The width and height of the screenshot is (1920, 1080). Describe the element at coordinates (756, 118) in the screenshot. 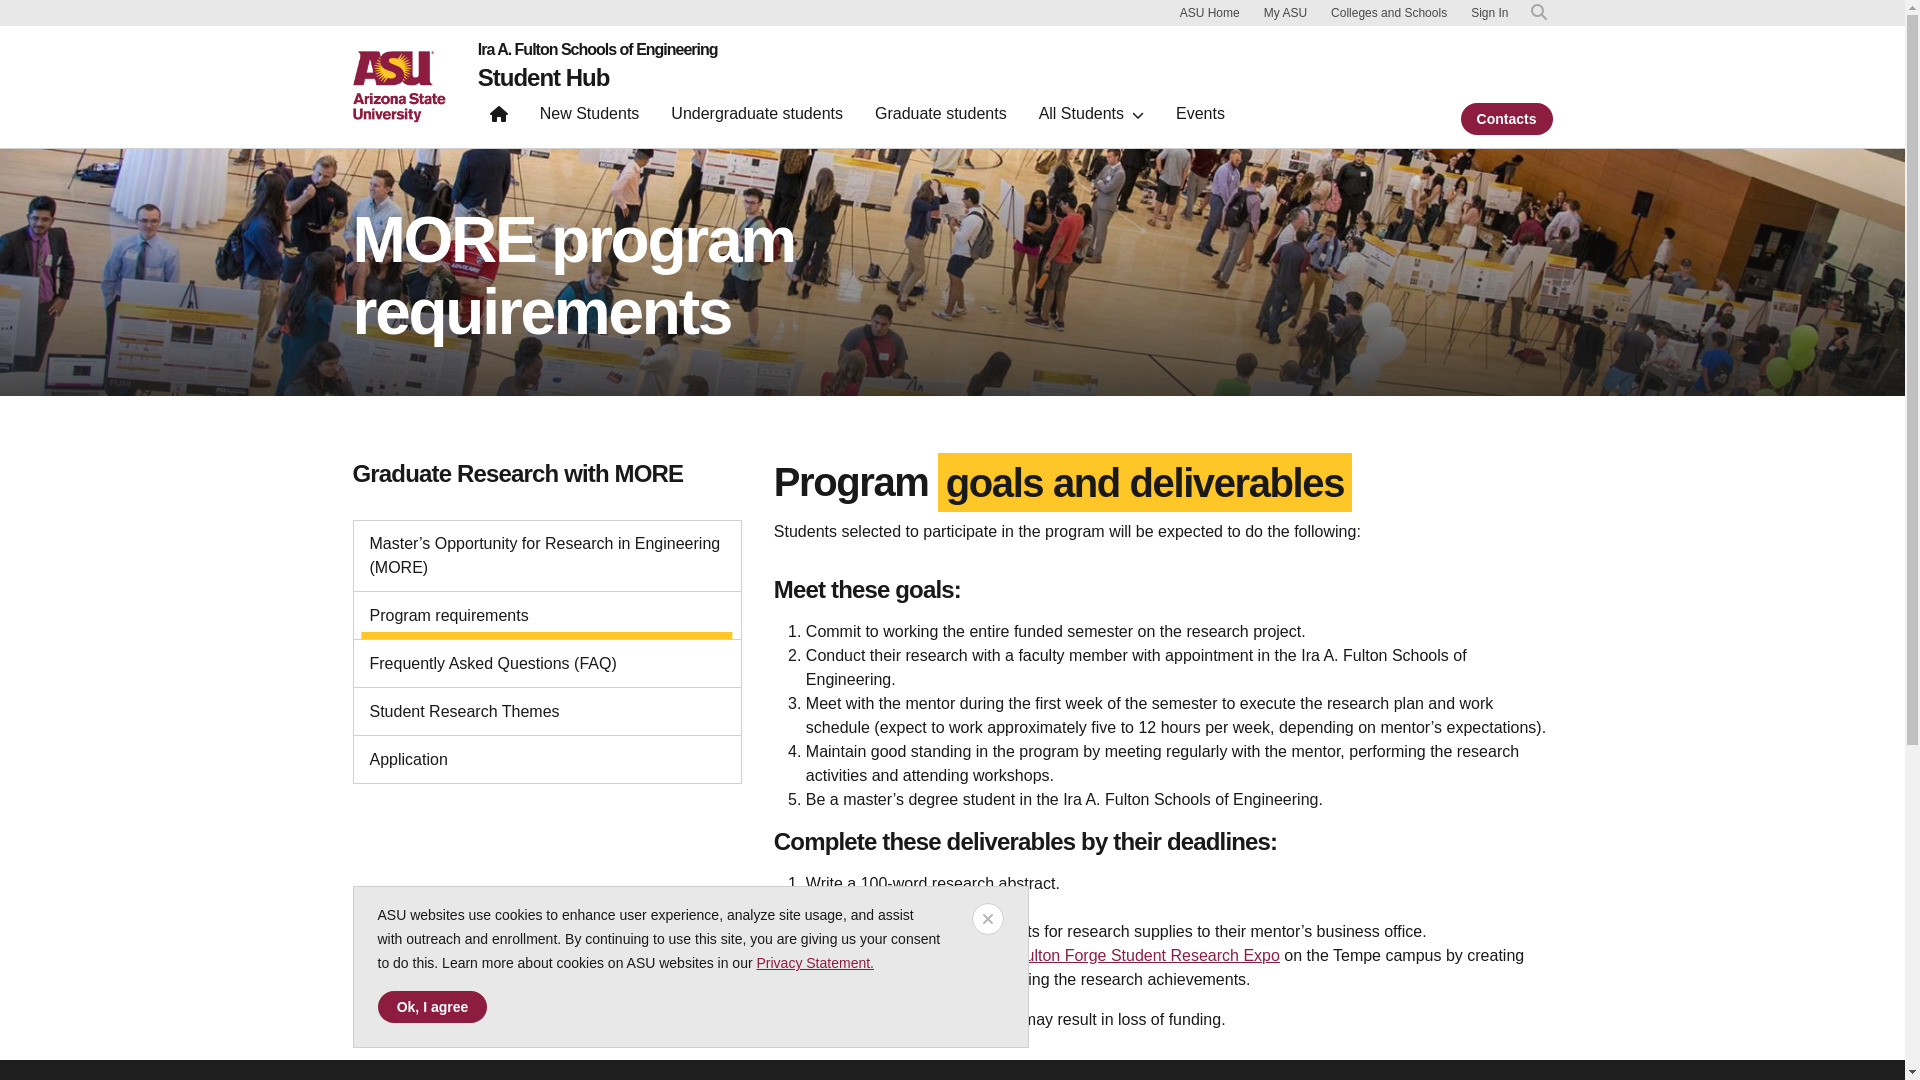

I see `Undergraduate students` at that location.